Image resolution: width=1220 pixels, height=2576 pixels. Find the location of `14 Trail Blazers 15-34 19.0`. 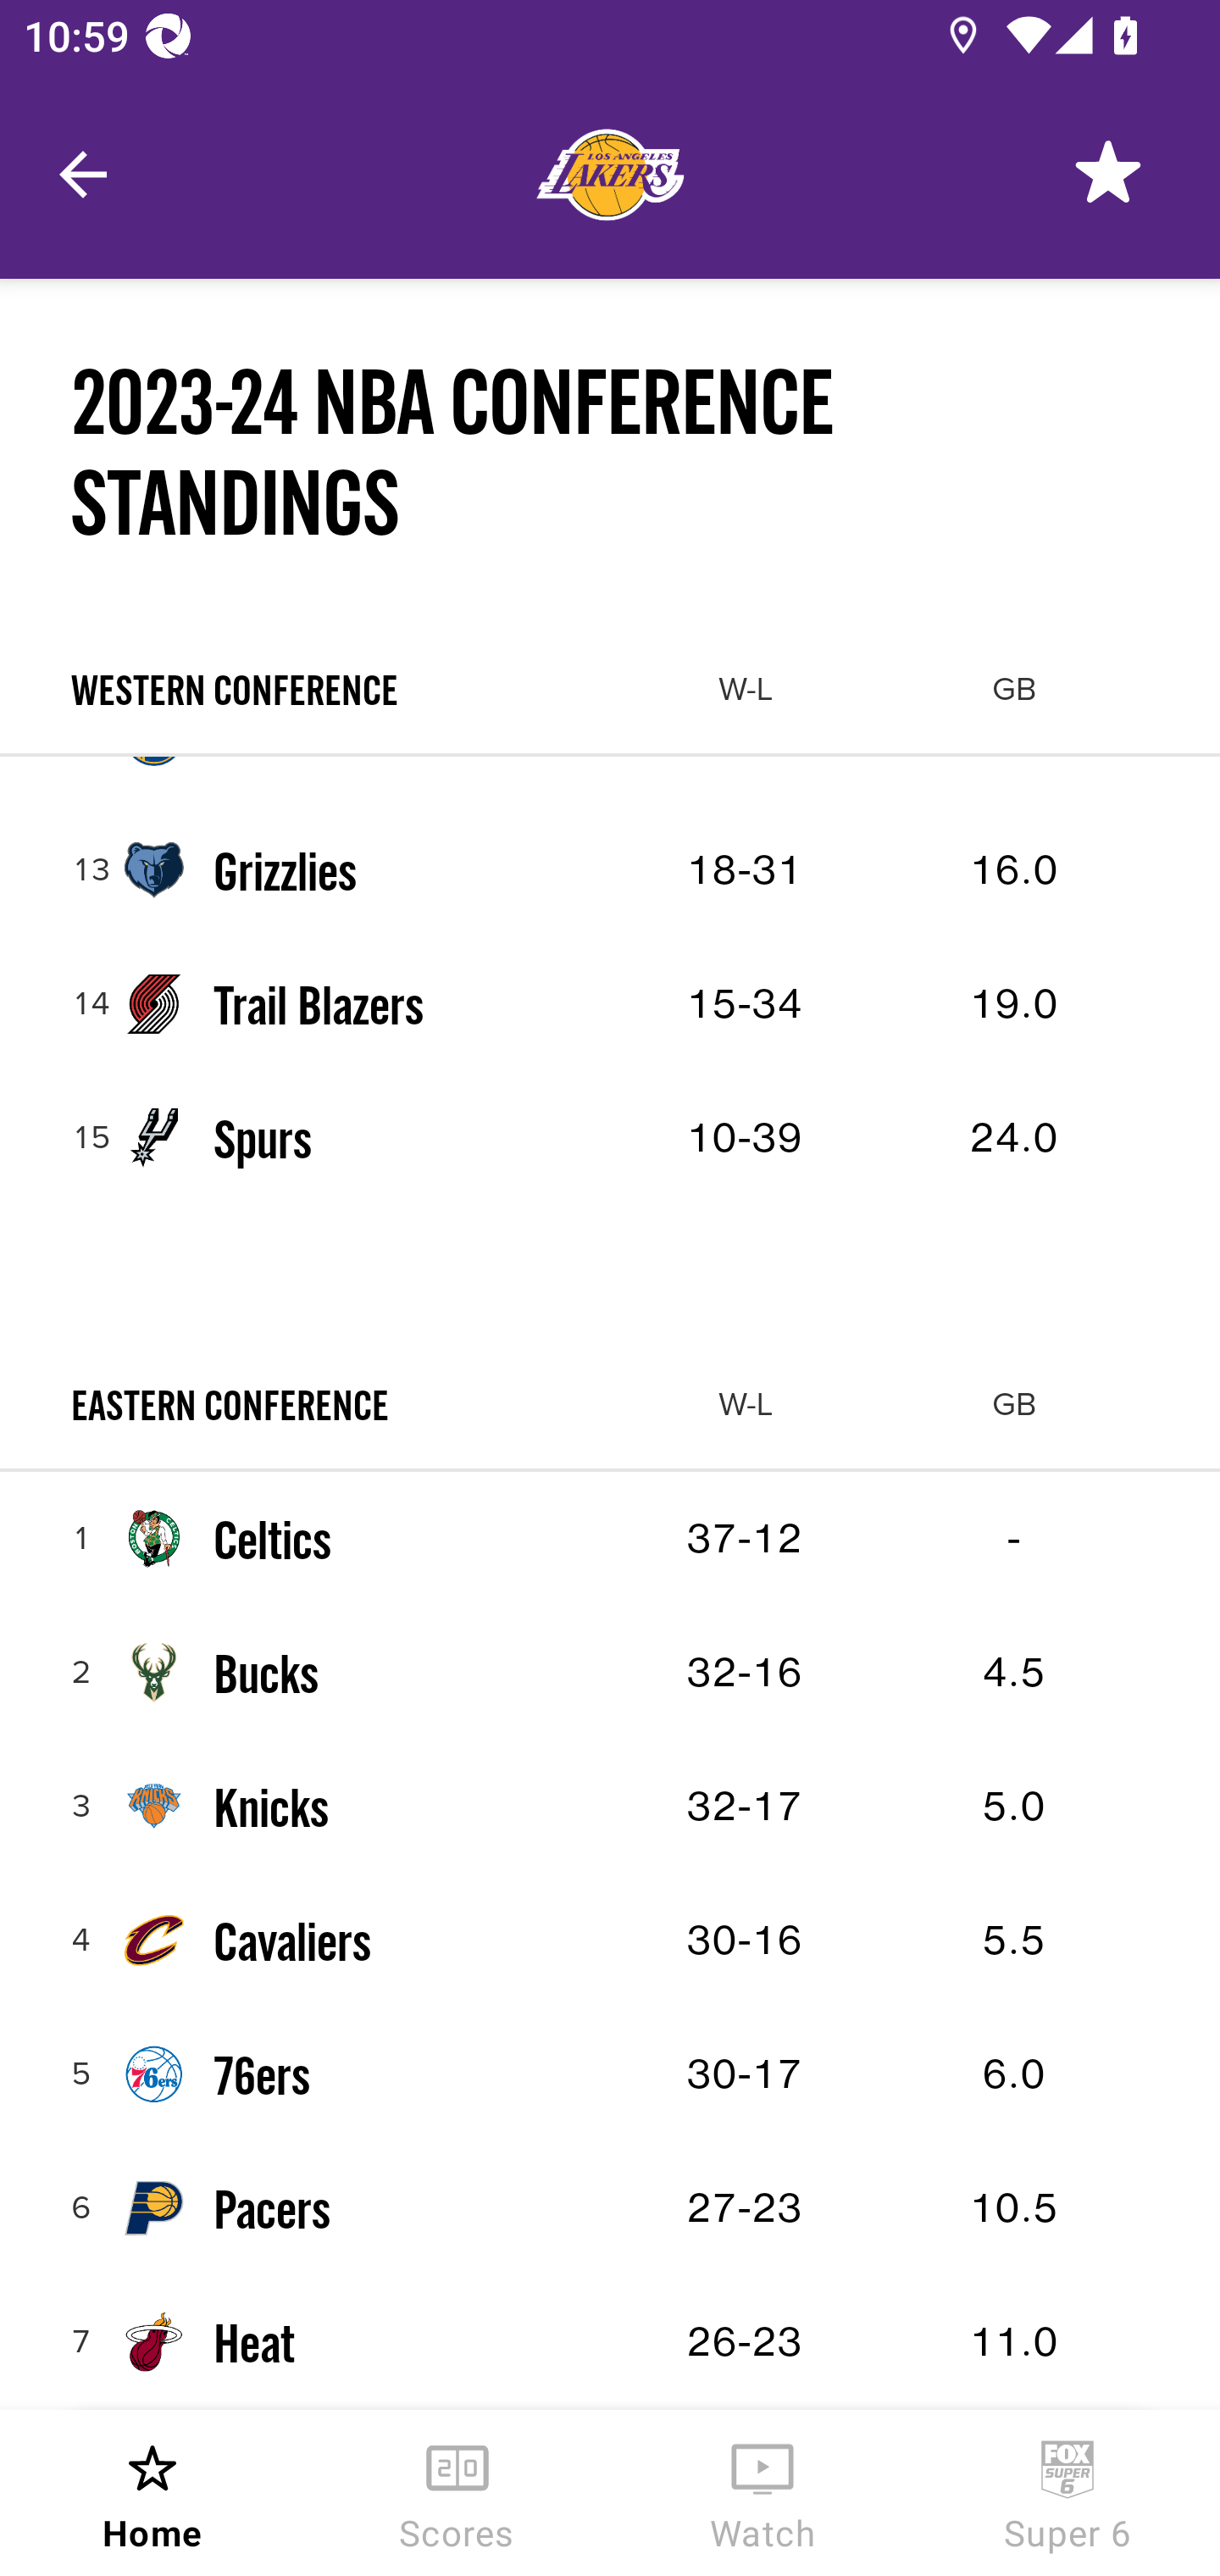

14 Trail Blazers 15-34 19.0 is located at coordinates (610, 1005).